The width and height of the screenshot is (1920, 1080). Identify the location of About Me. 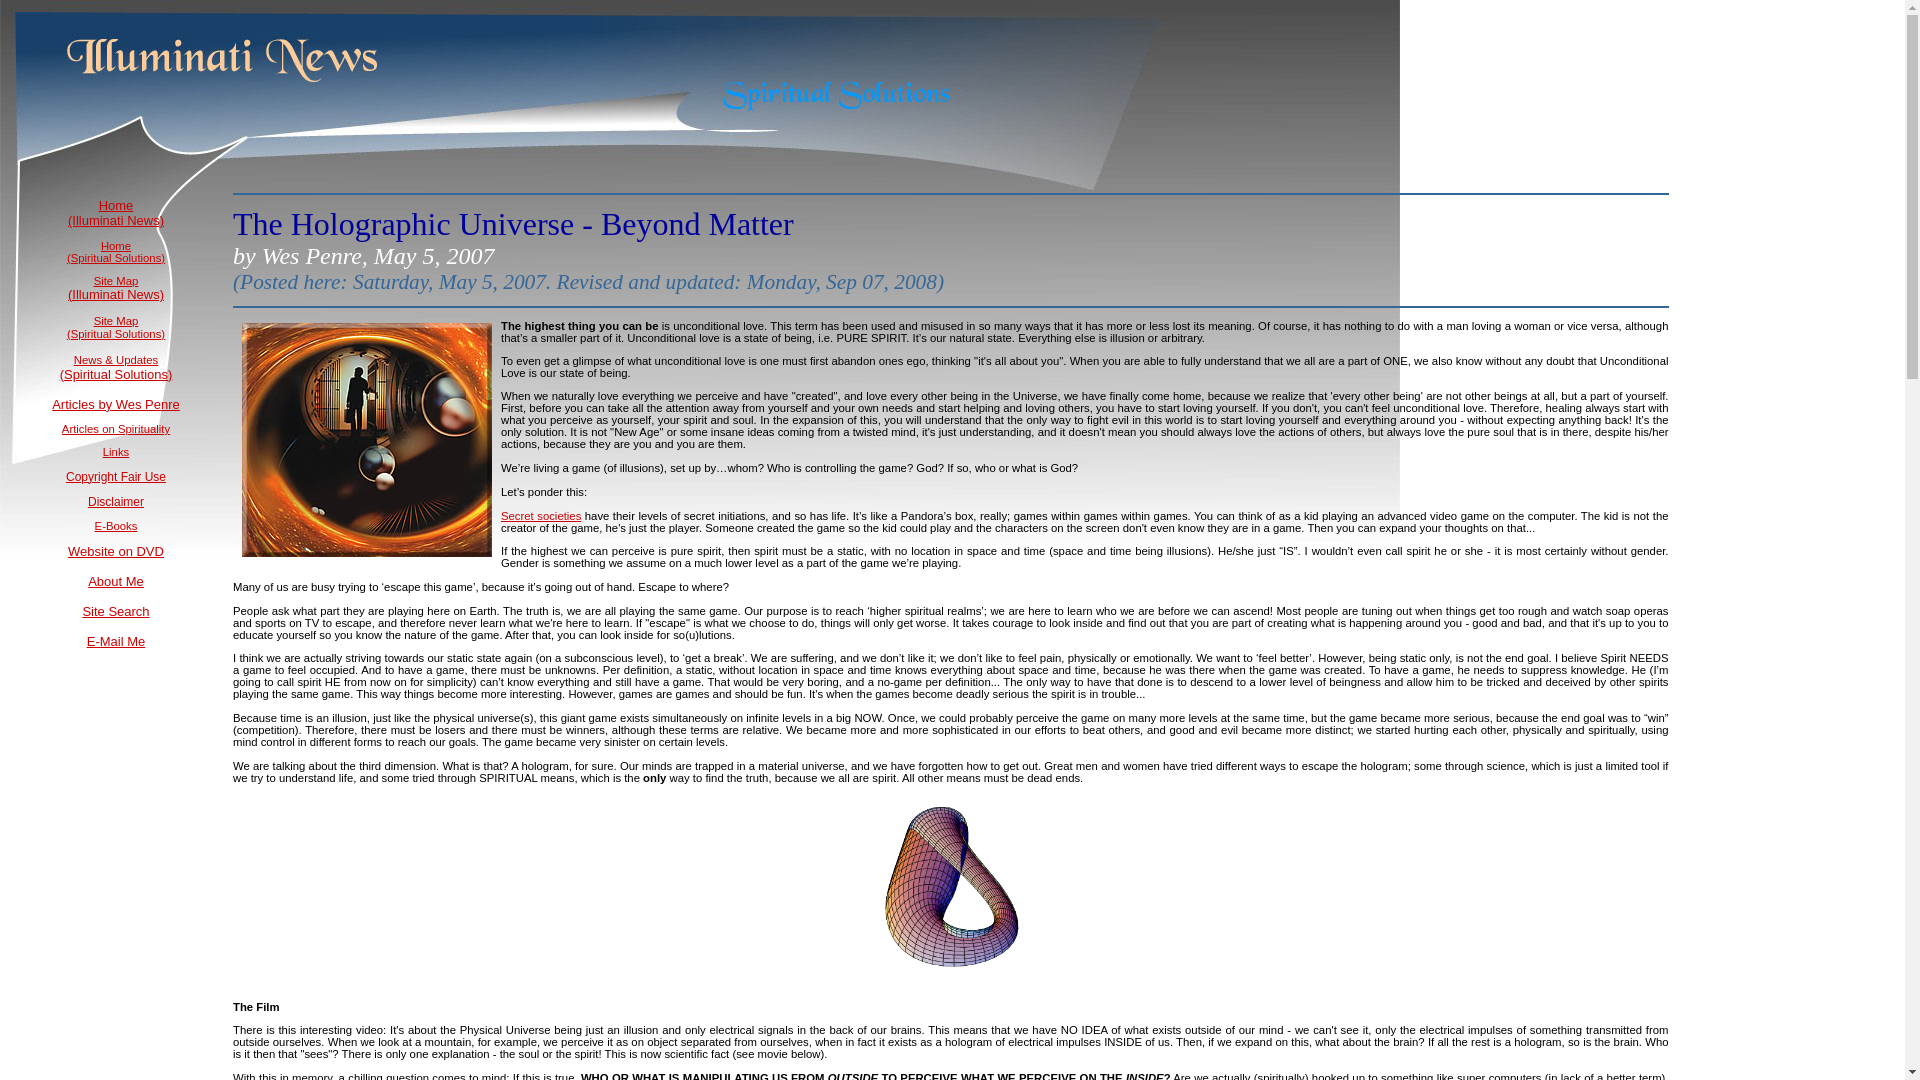
(116, 580).